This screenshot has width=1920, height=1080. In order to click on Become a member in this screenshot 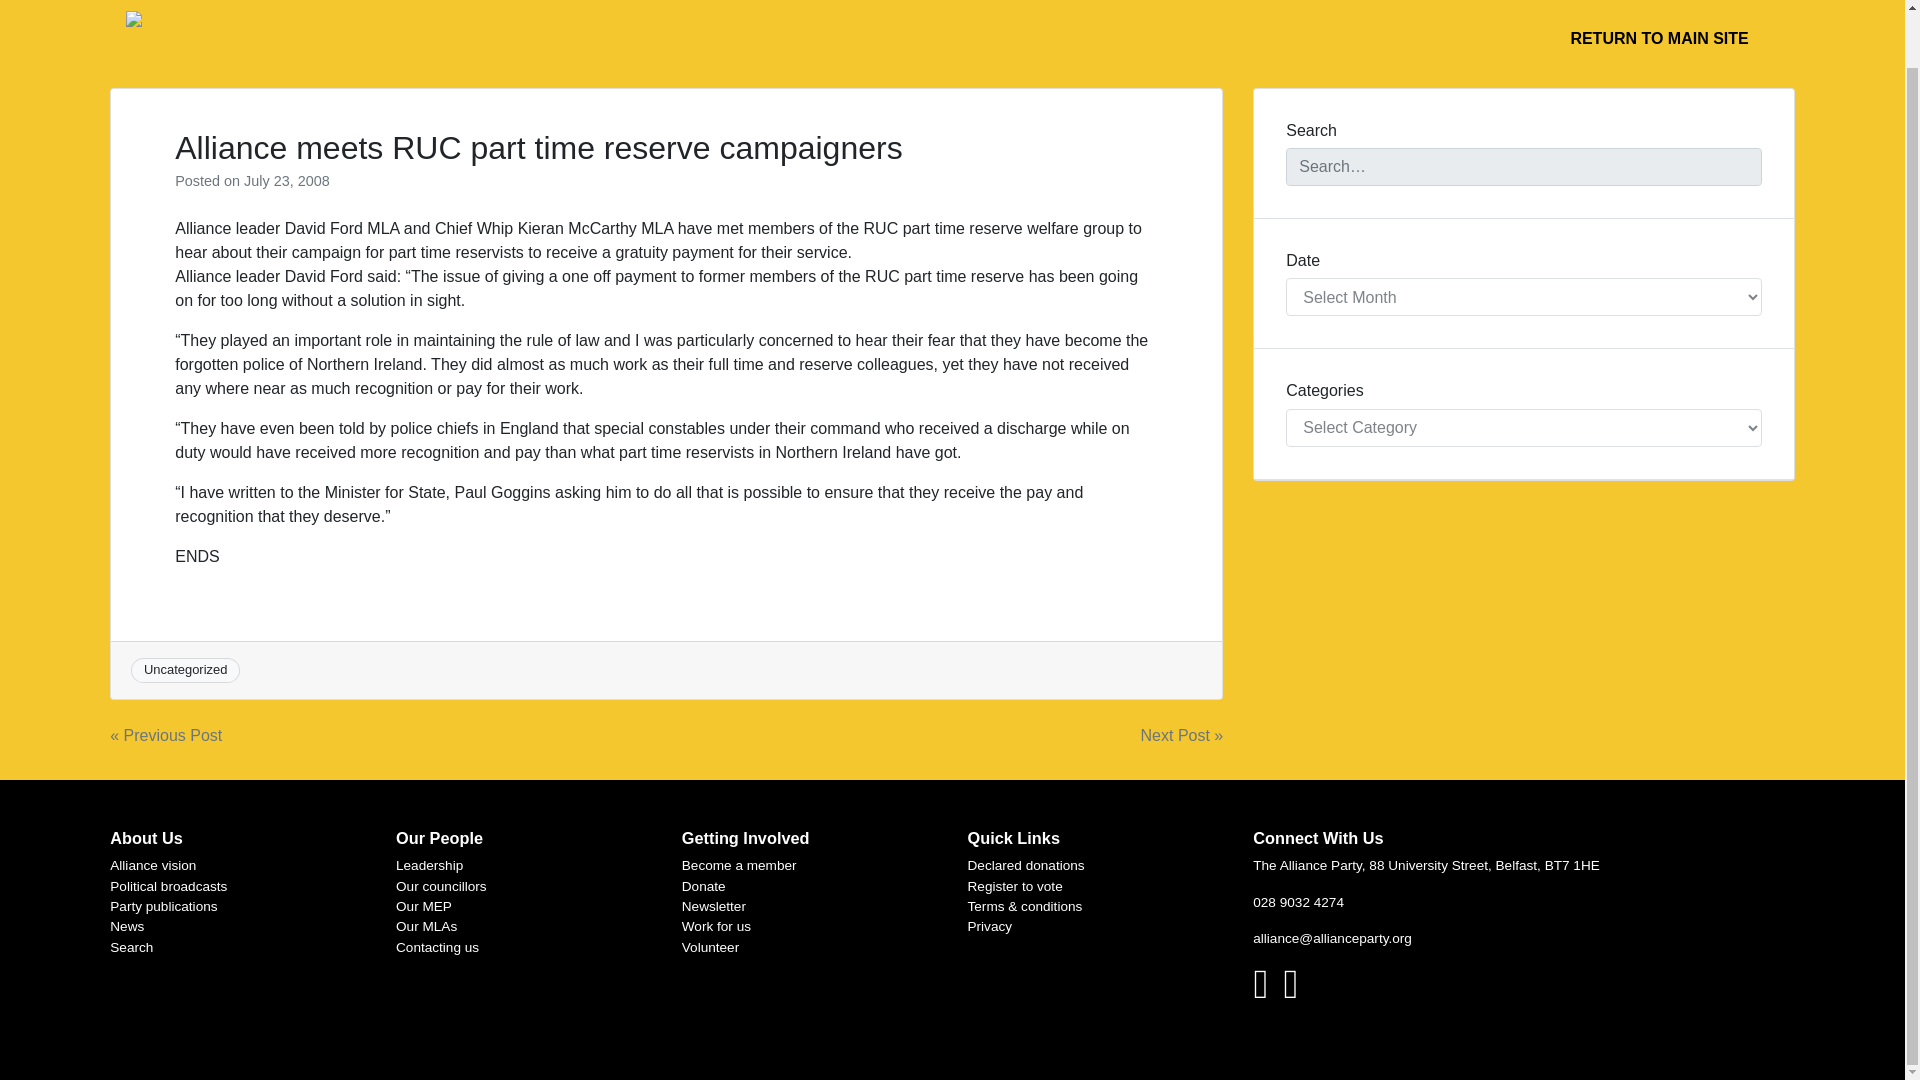, I will do `click(738, 864)`.